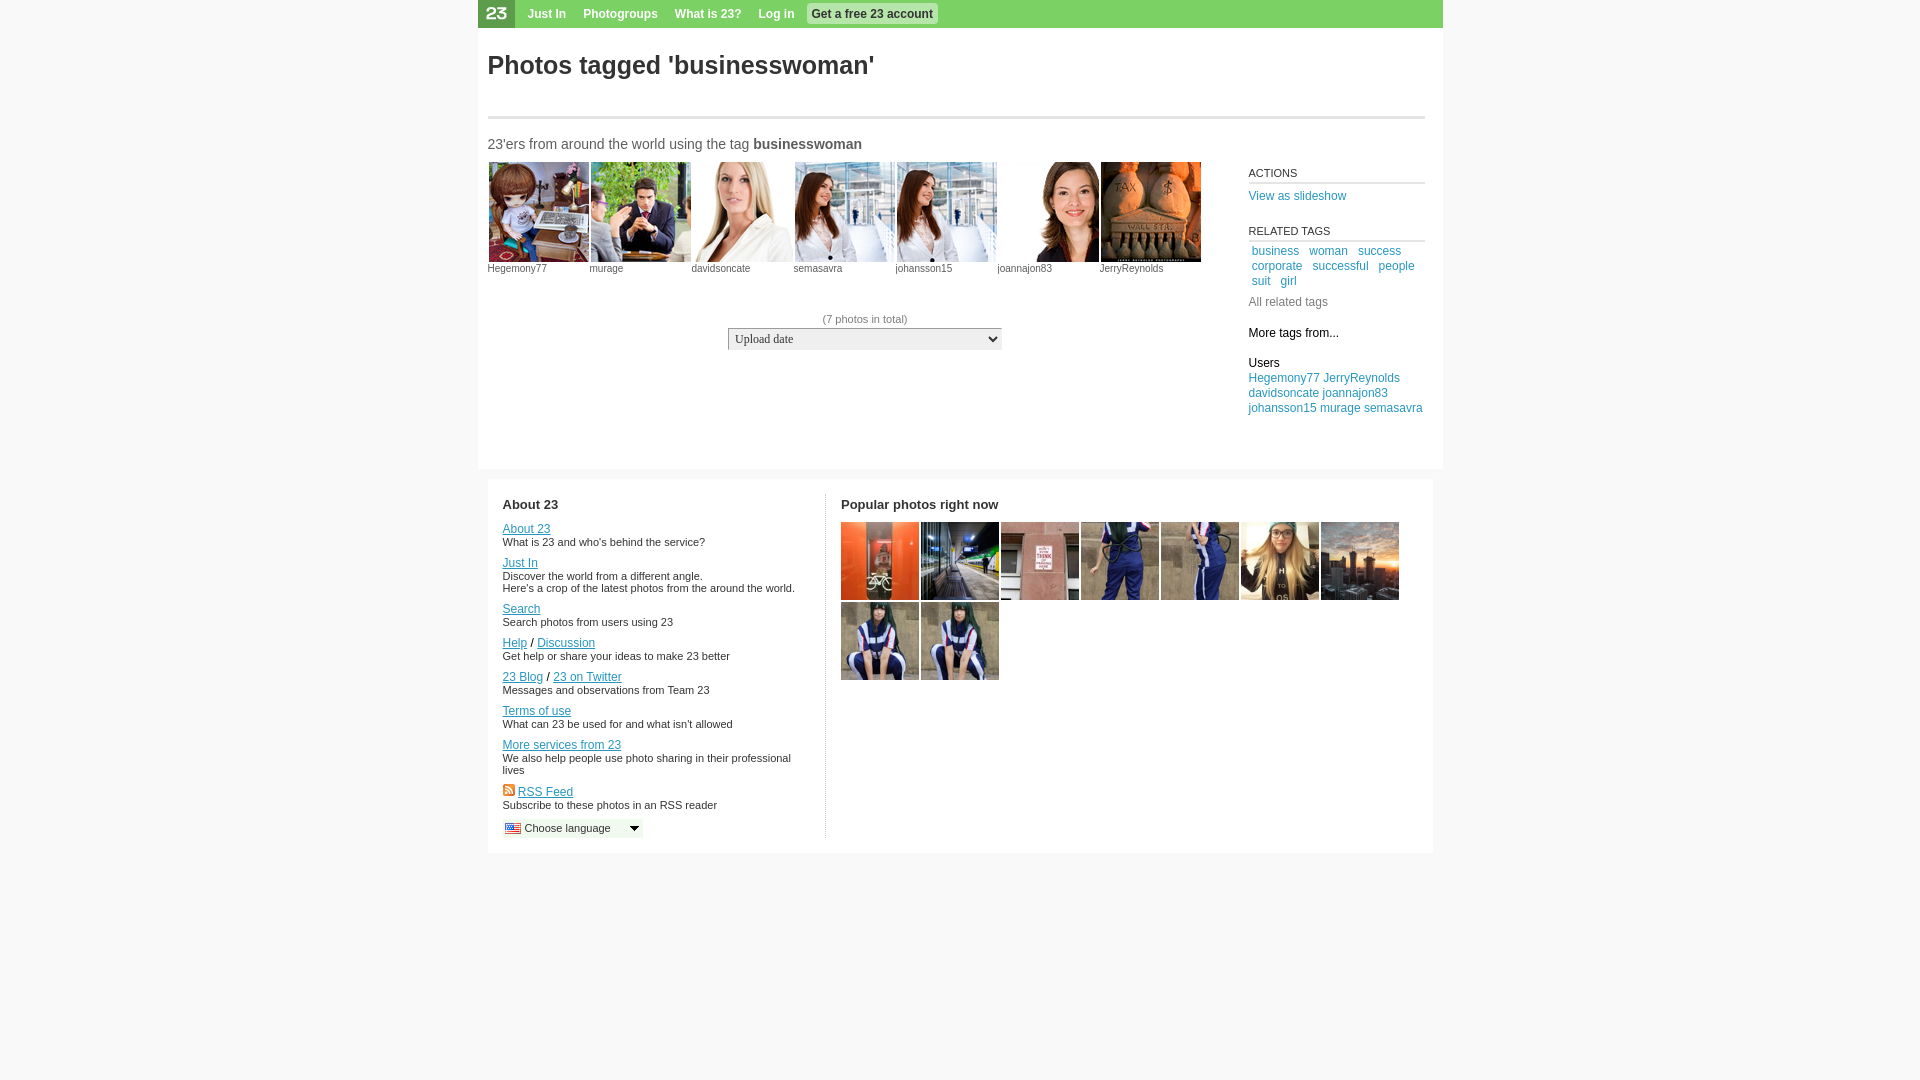 The image size is (1920, 1080). What do you see at coordinates (1278, 266) in the screenshot?
I see `corporate` at bounding box center [1278, 266].